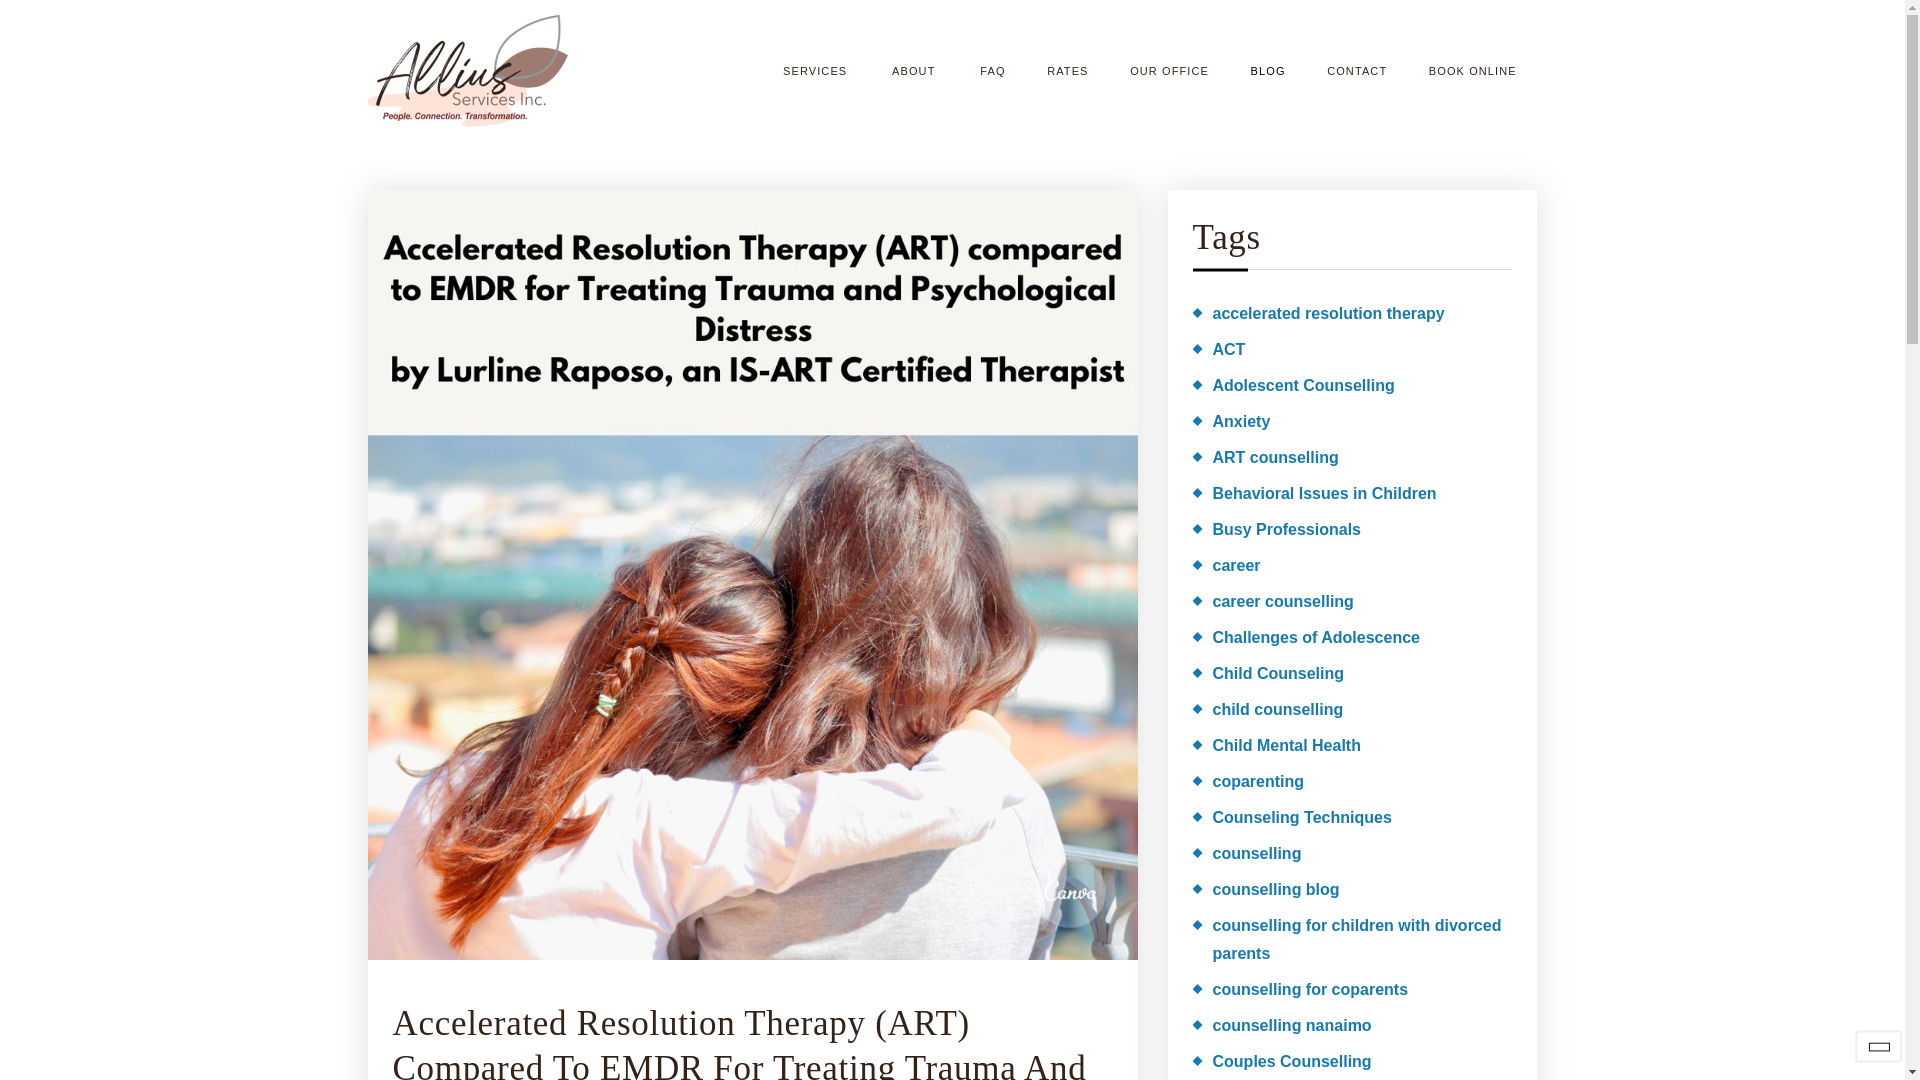  I want to click on FAQ, so click(994, 70).